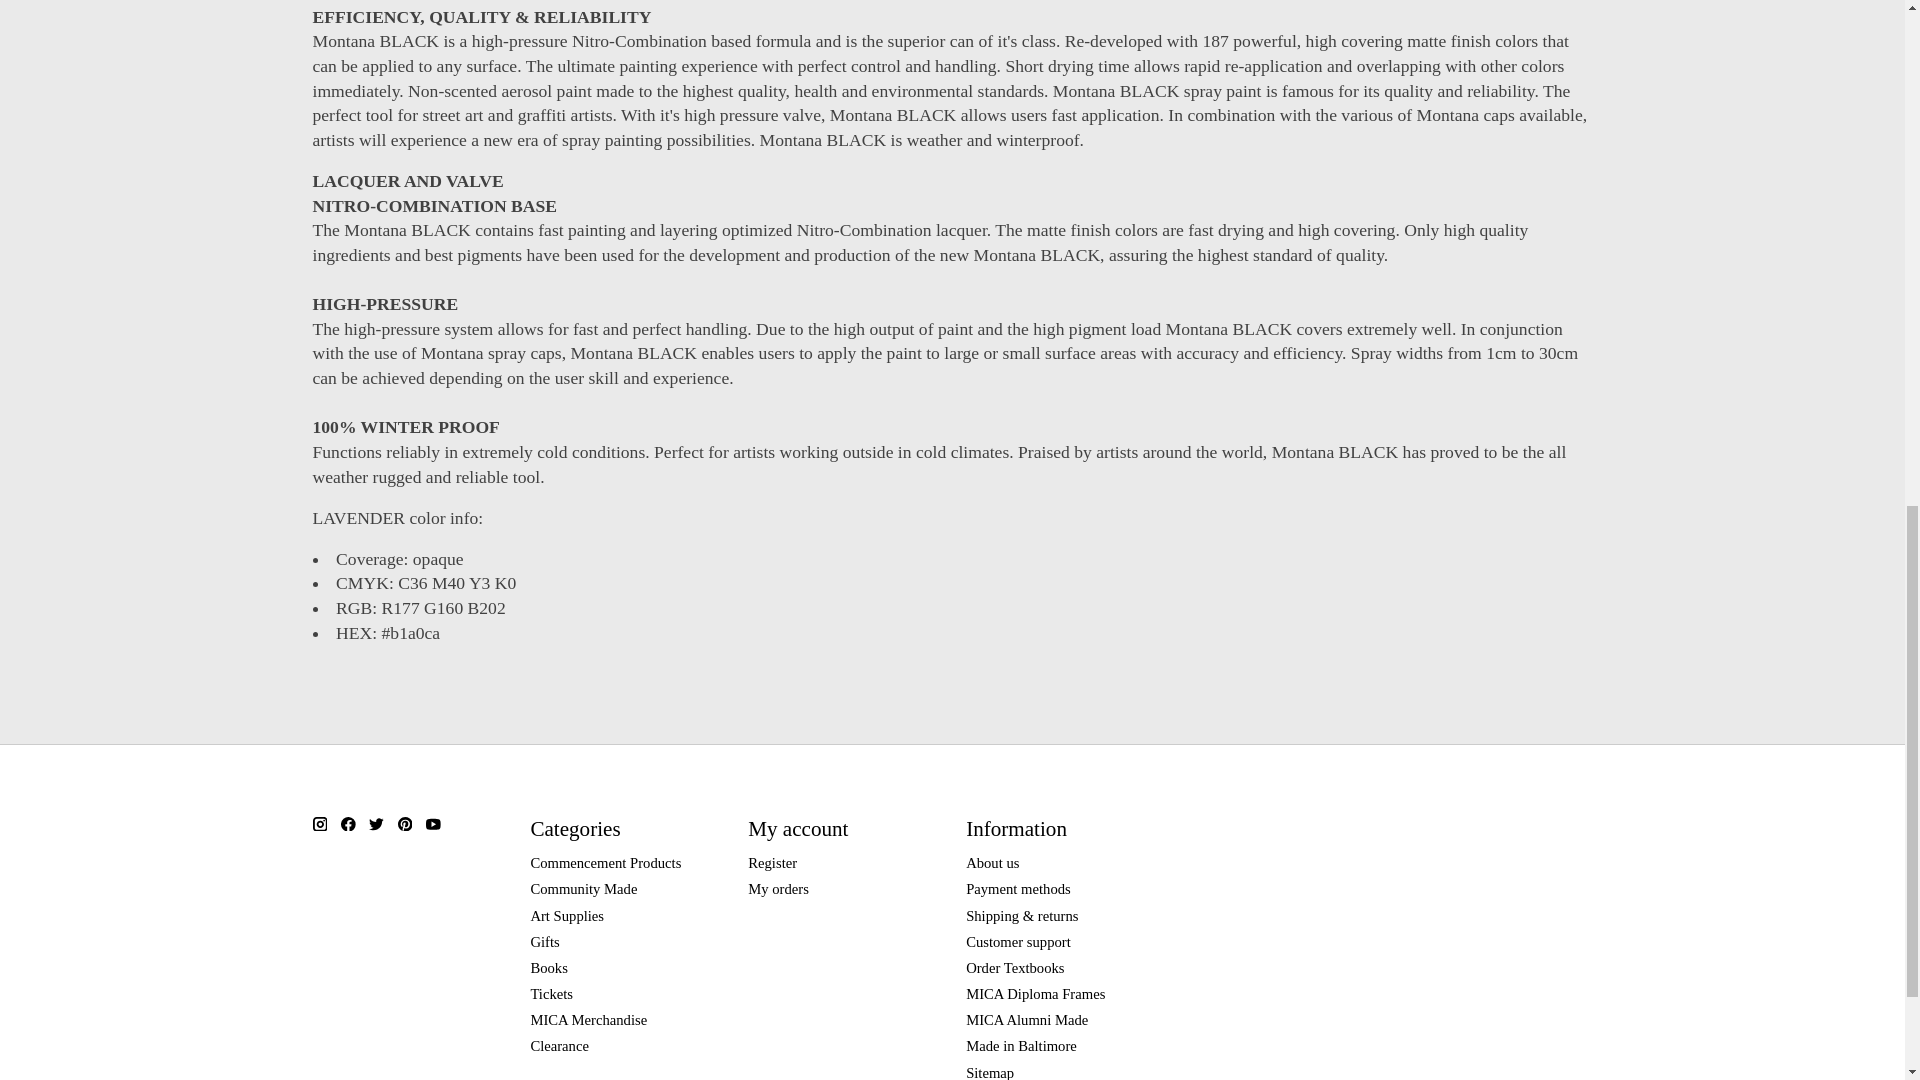 The width and height of the screenshot is (1920, 1080). I want to click on Register, so click(772, 862).